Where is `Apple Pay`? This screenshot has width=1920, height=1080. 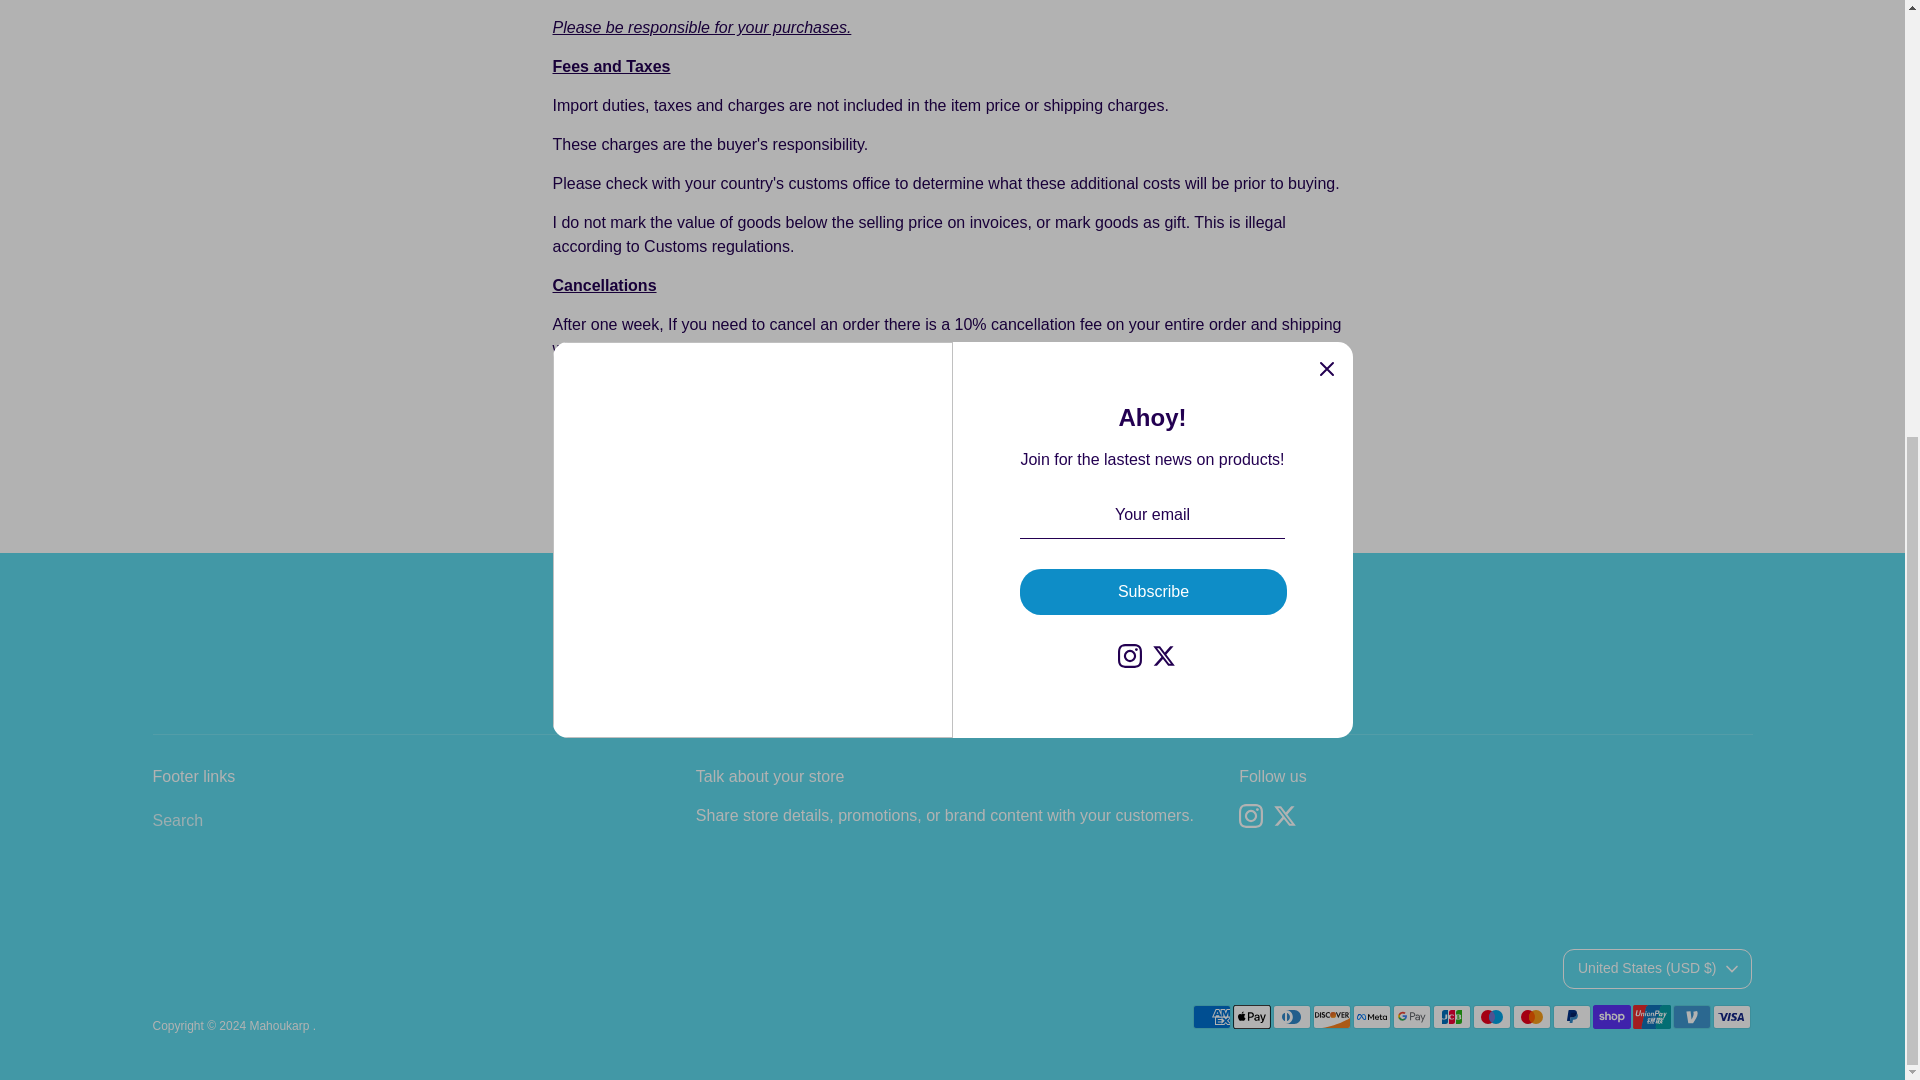
Apple Pay is located at coordinates (1250, 1017).